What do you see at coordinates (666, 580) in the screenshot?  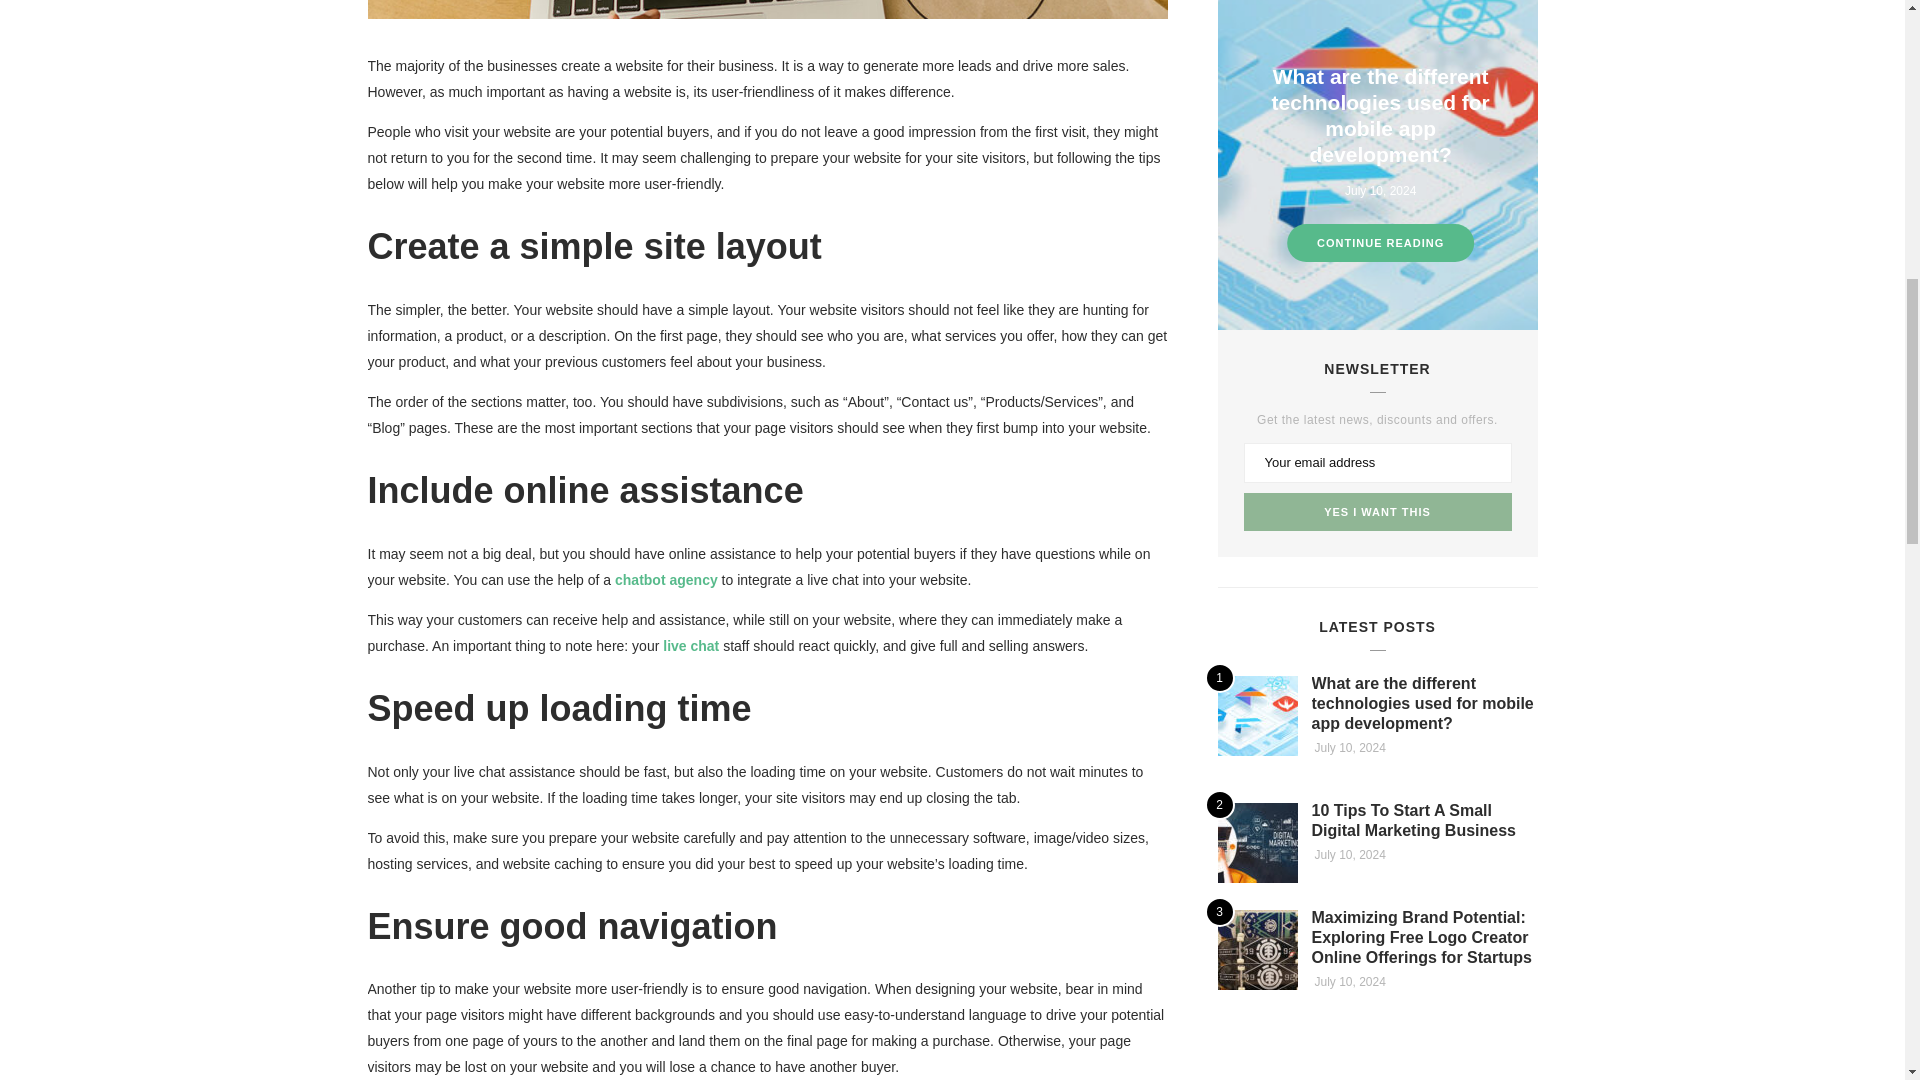 I see `chatbot agency` at bounding box center [666, 580].